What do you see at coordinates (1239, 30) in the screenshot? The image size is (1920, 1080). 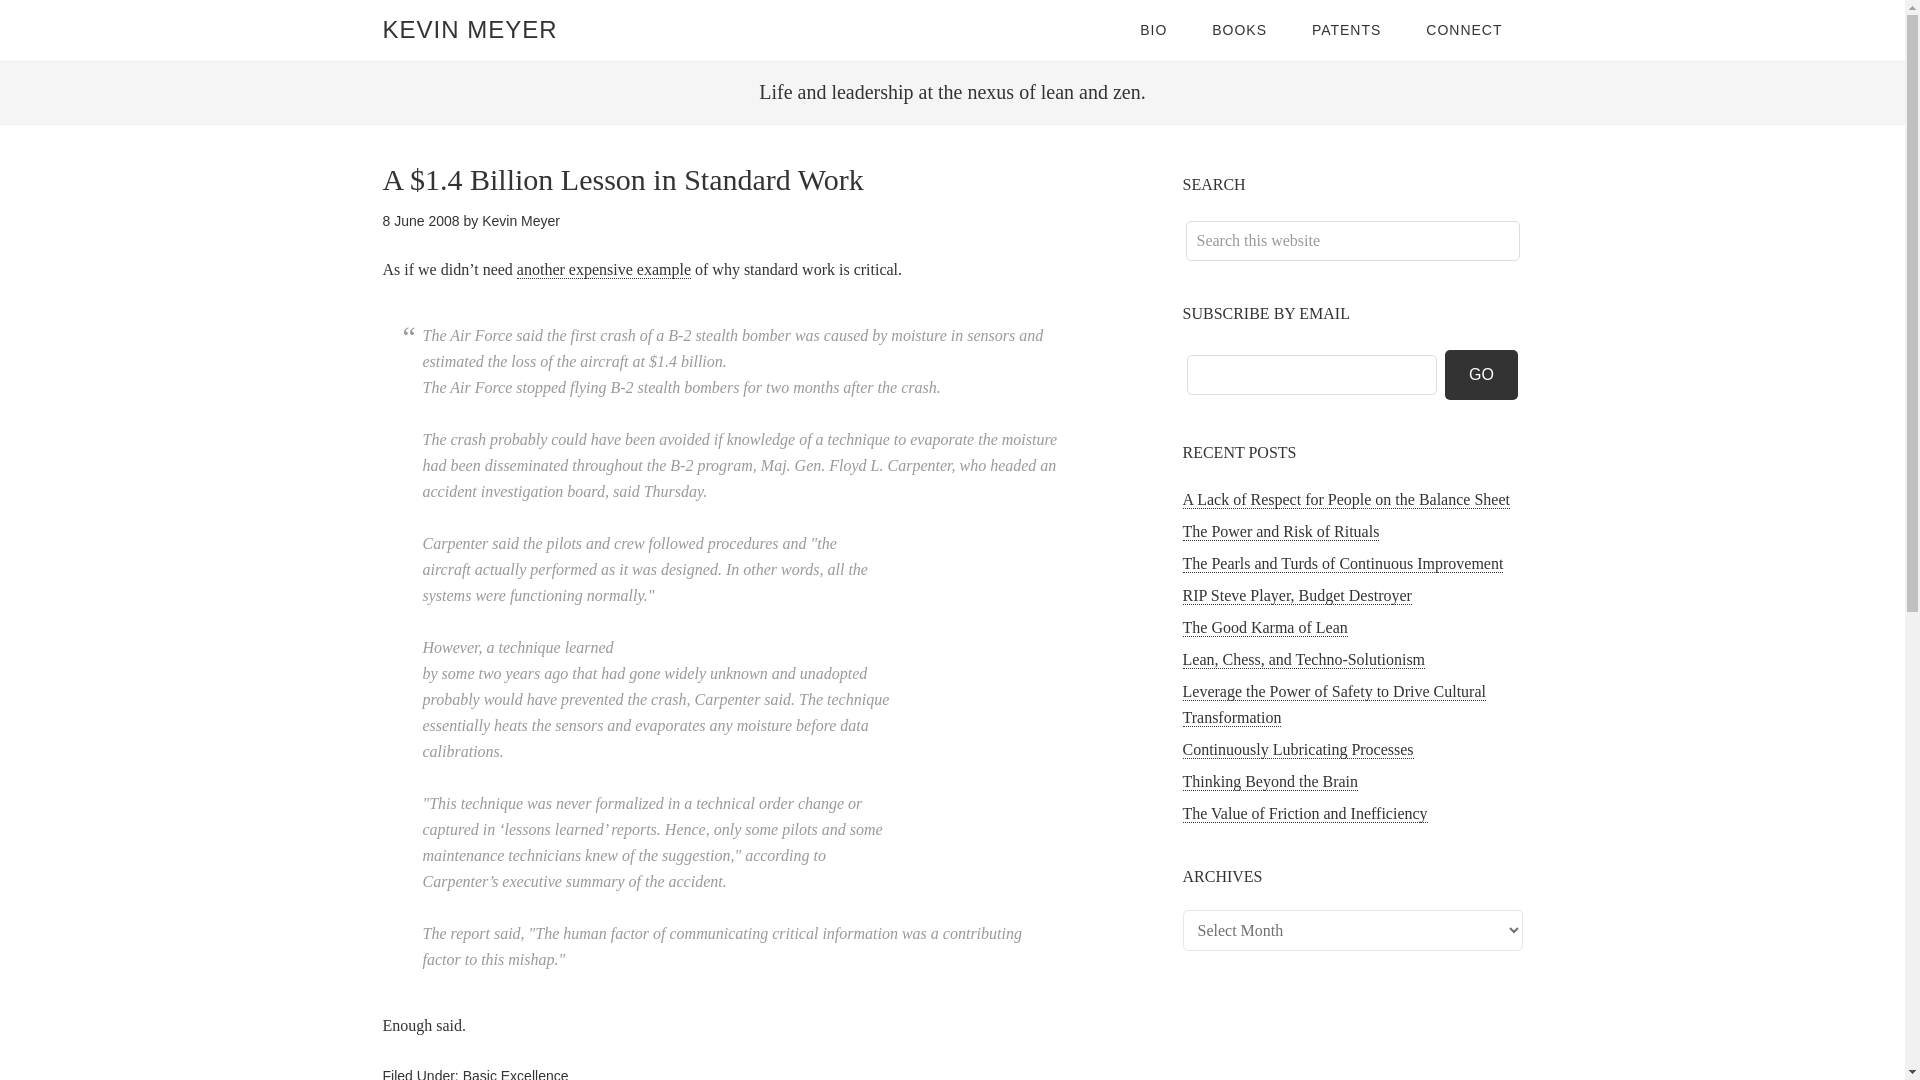 I see `BOOKS` at bounding box center [1239, 30].